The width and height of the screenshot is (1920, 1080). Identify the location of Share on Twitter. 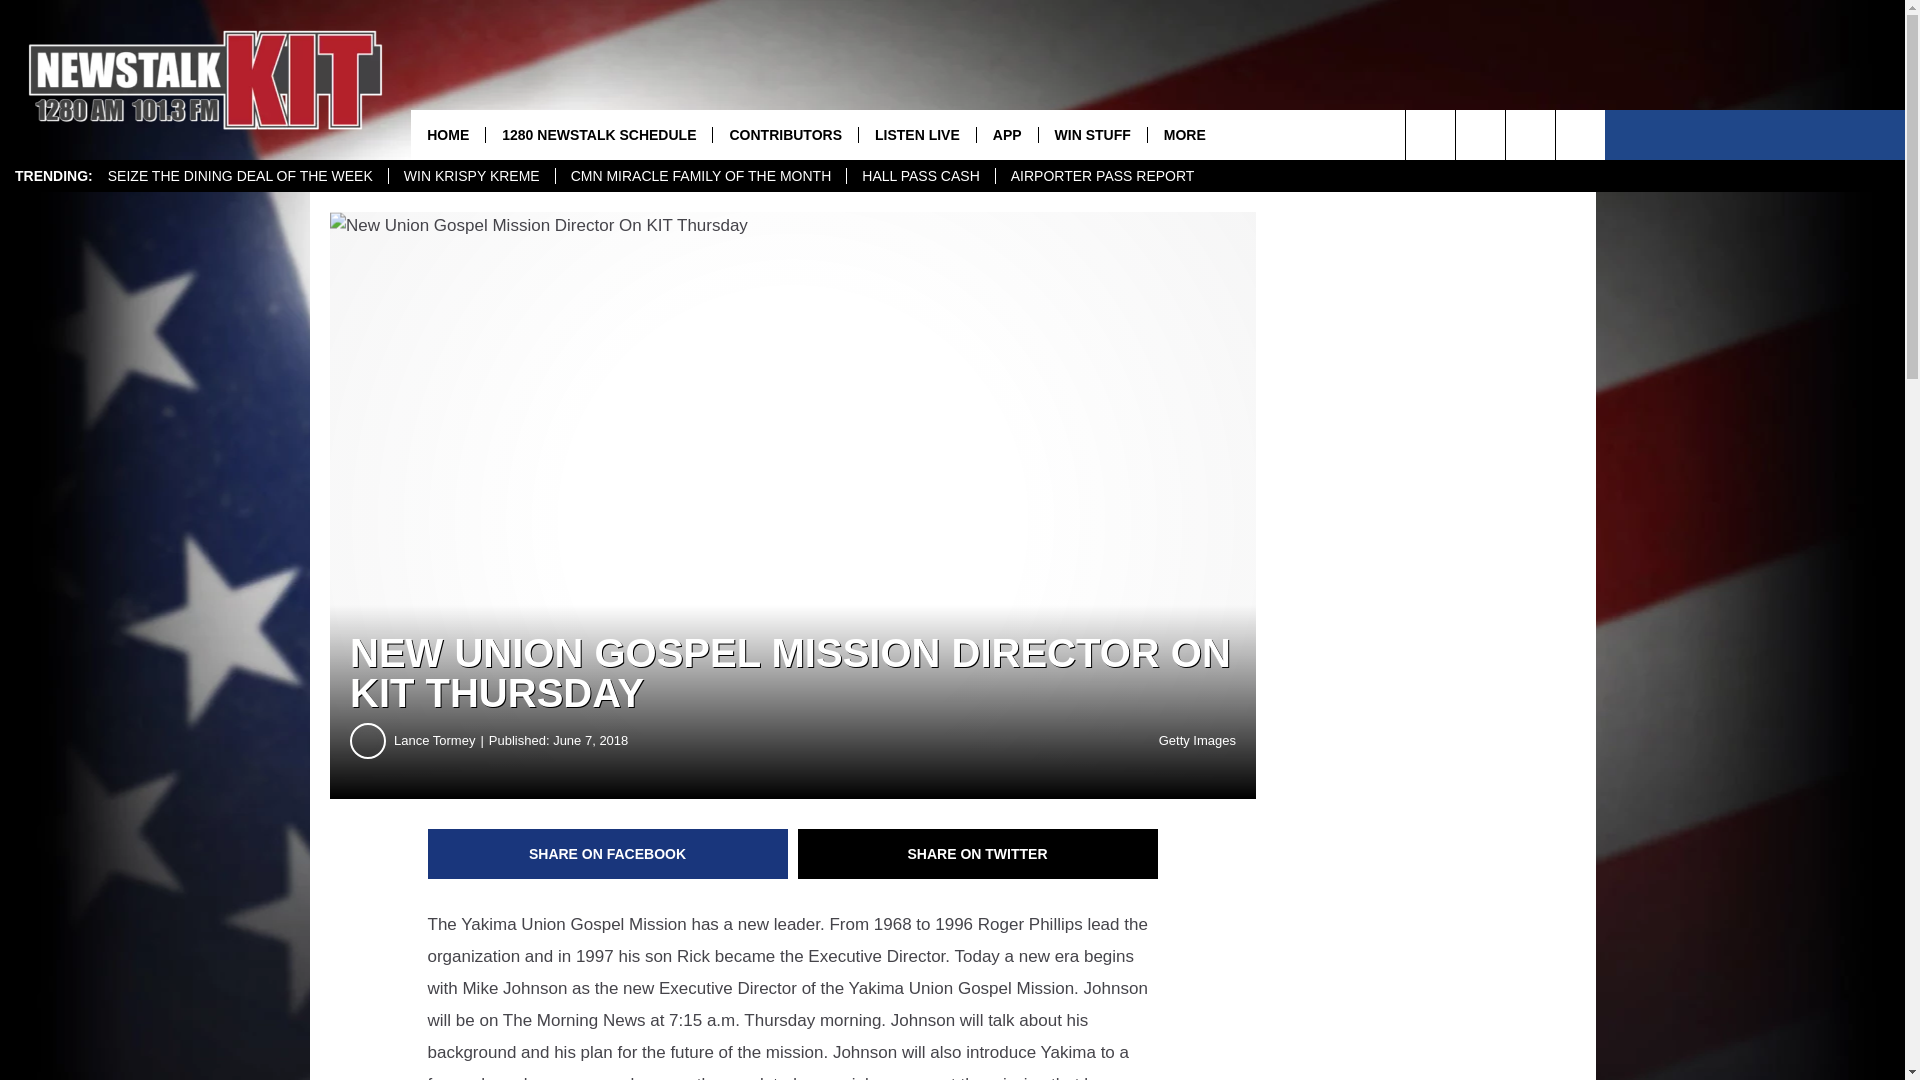
(978, 854).